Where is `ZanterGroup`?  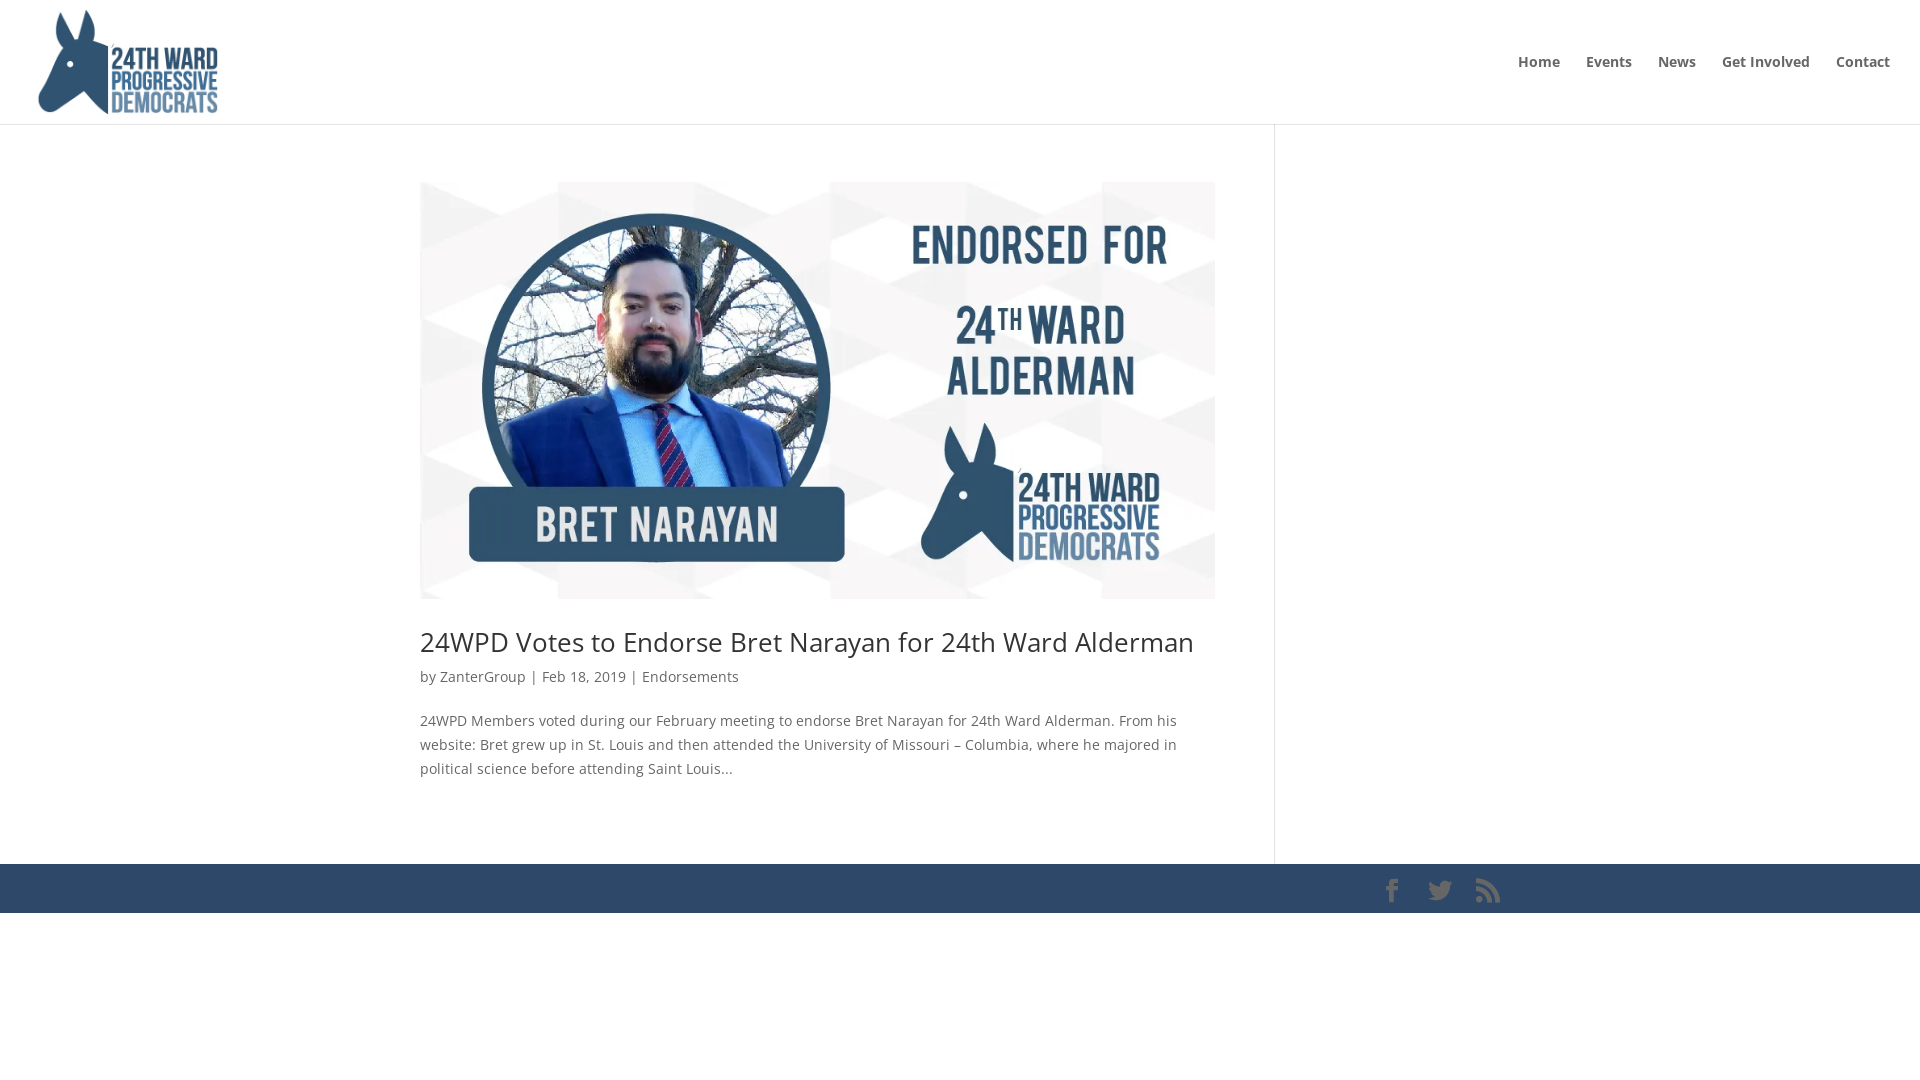 ZanterGroup is located at coordinates (483, 676).